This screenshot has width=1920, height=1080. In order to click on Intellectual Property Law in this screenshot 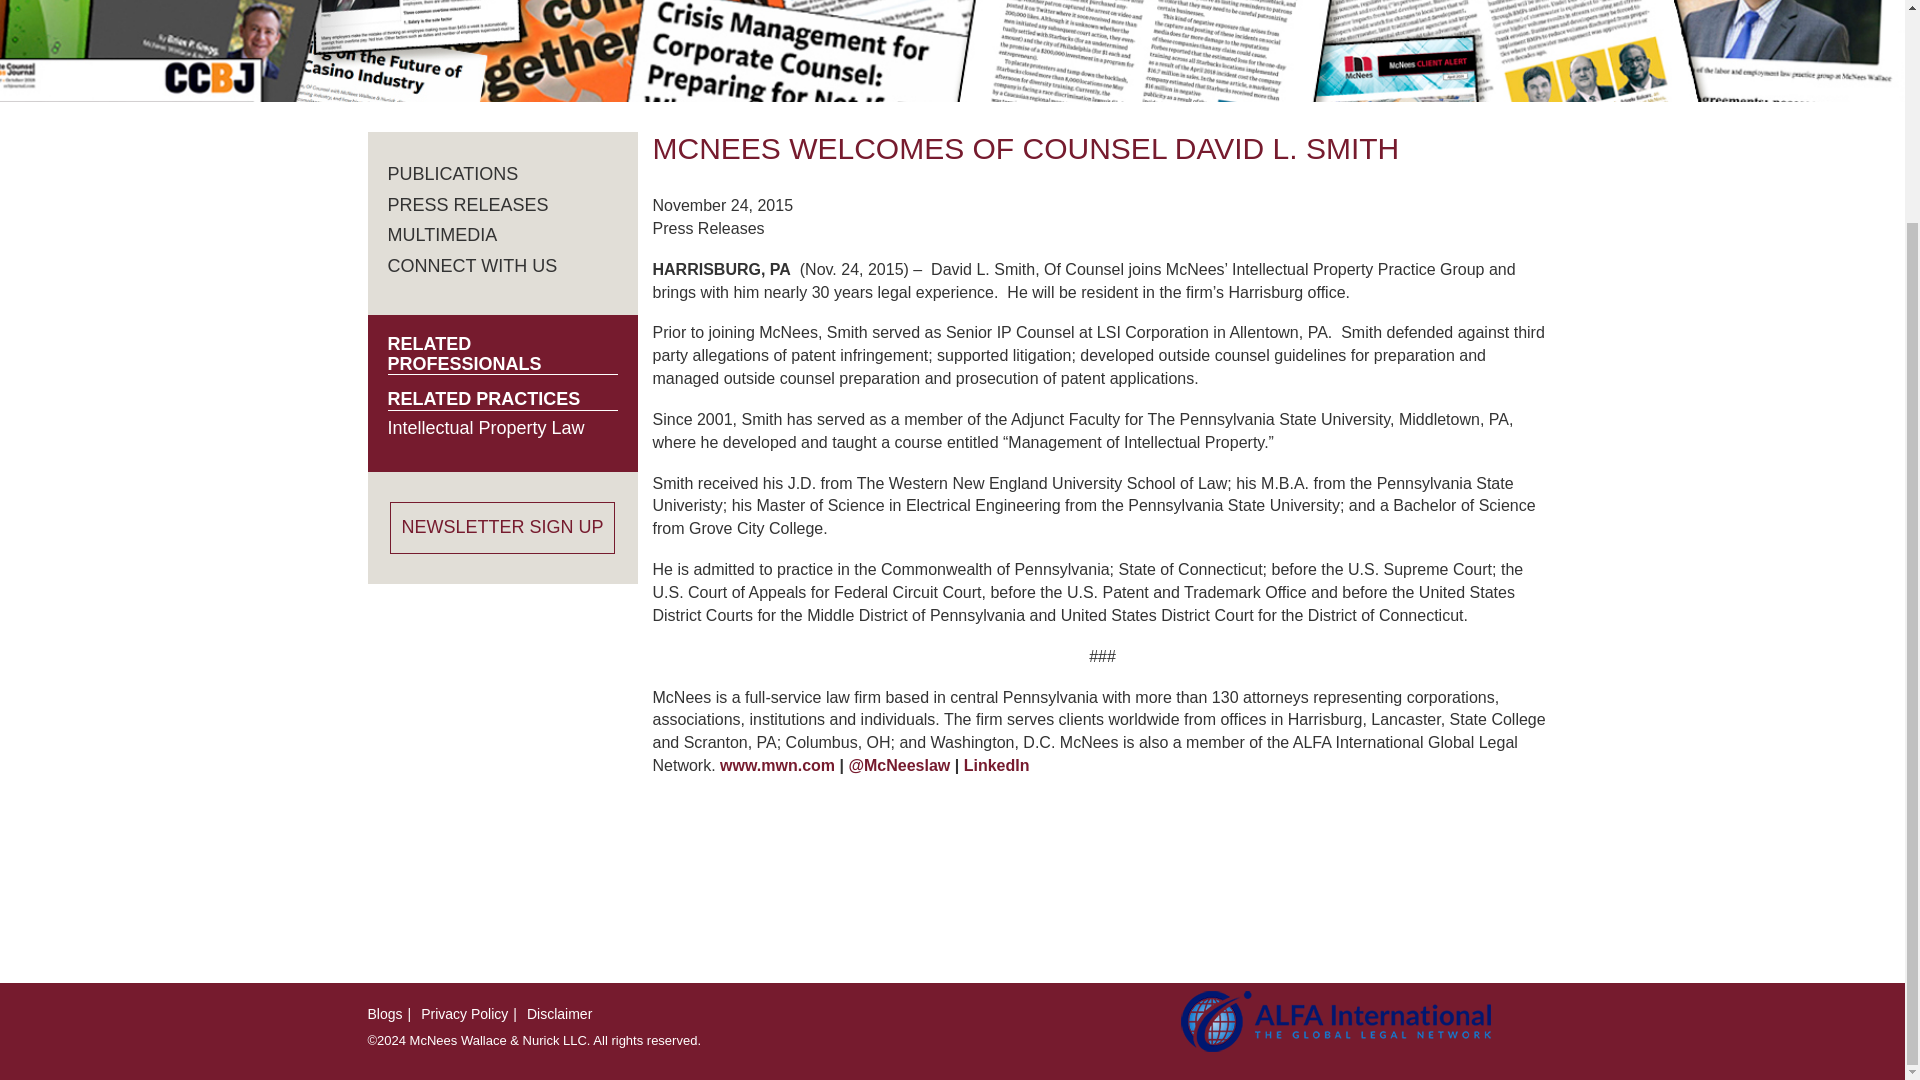, I will do `click(486, 428)`.